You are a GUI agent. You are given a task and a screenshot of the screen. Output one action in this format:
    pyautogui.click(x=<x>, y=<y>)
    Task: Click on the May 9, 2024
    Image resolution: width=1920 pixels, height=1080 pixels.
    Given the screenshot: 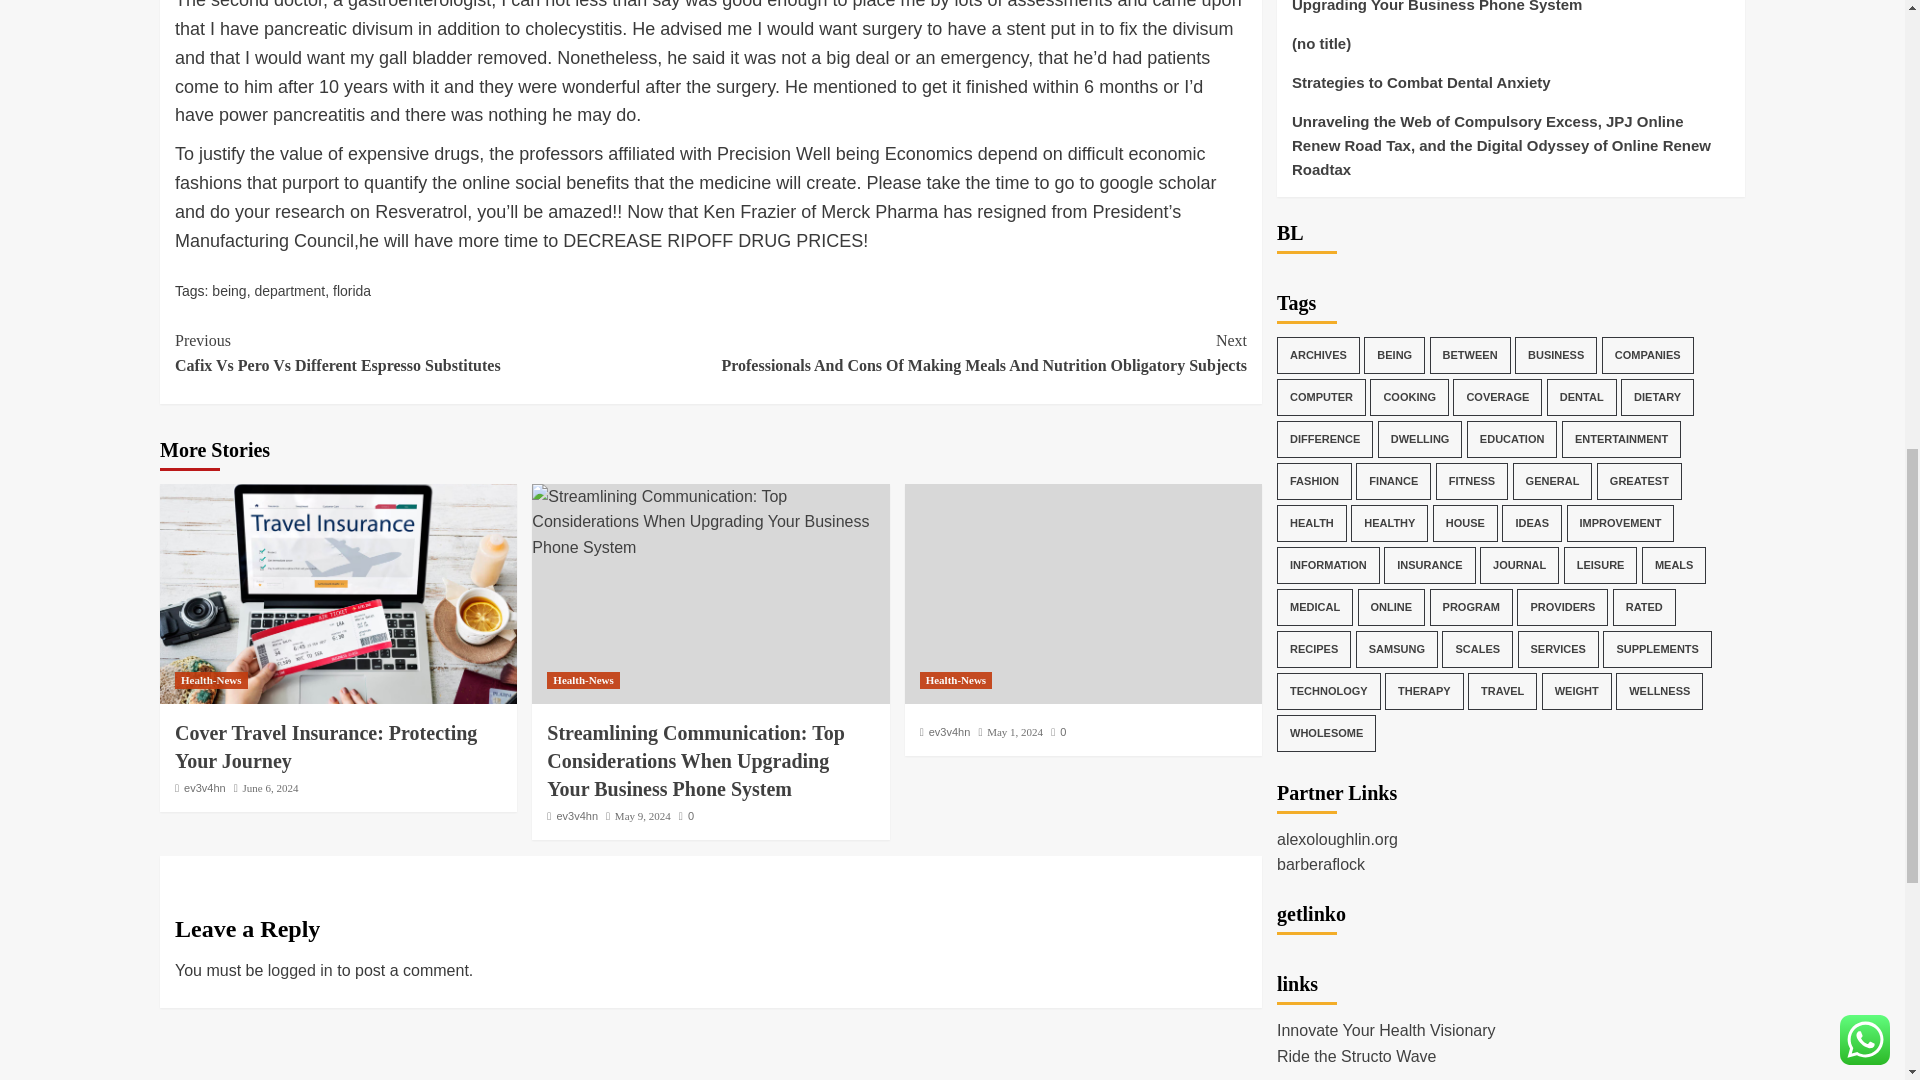 What is the action you would take?
    pyautogui.click(x=325, y=747)
    